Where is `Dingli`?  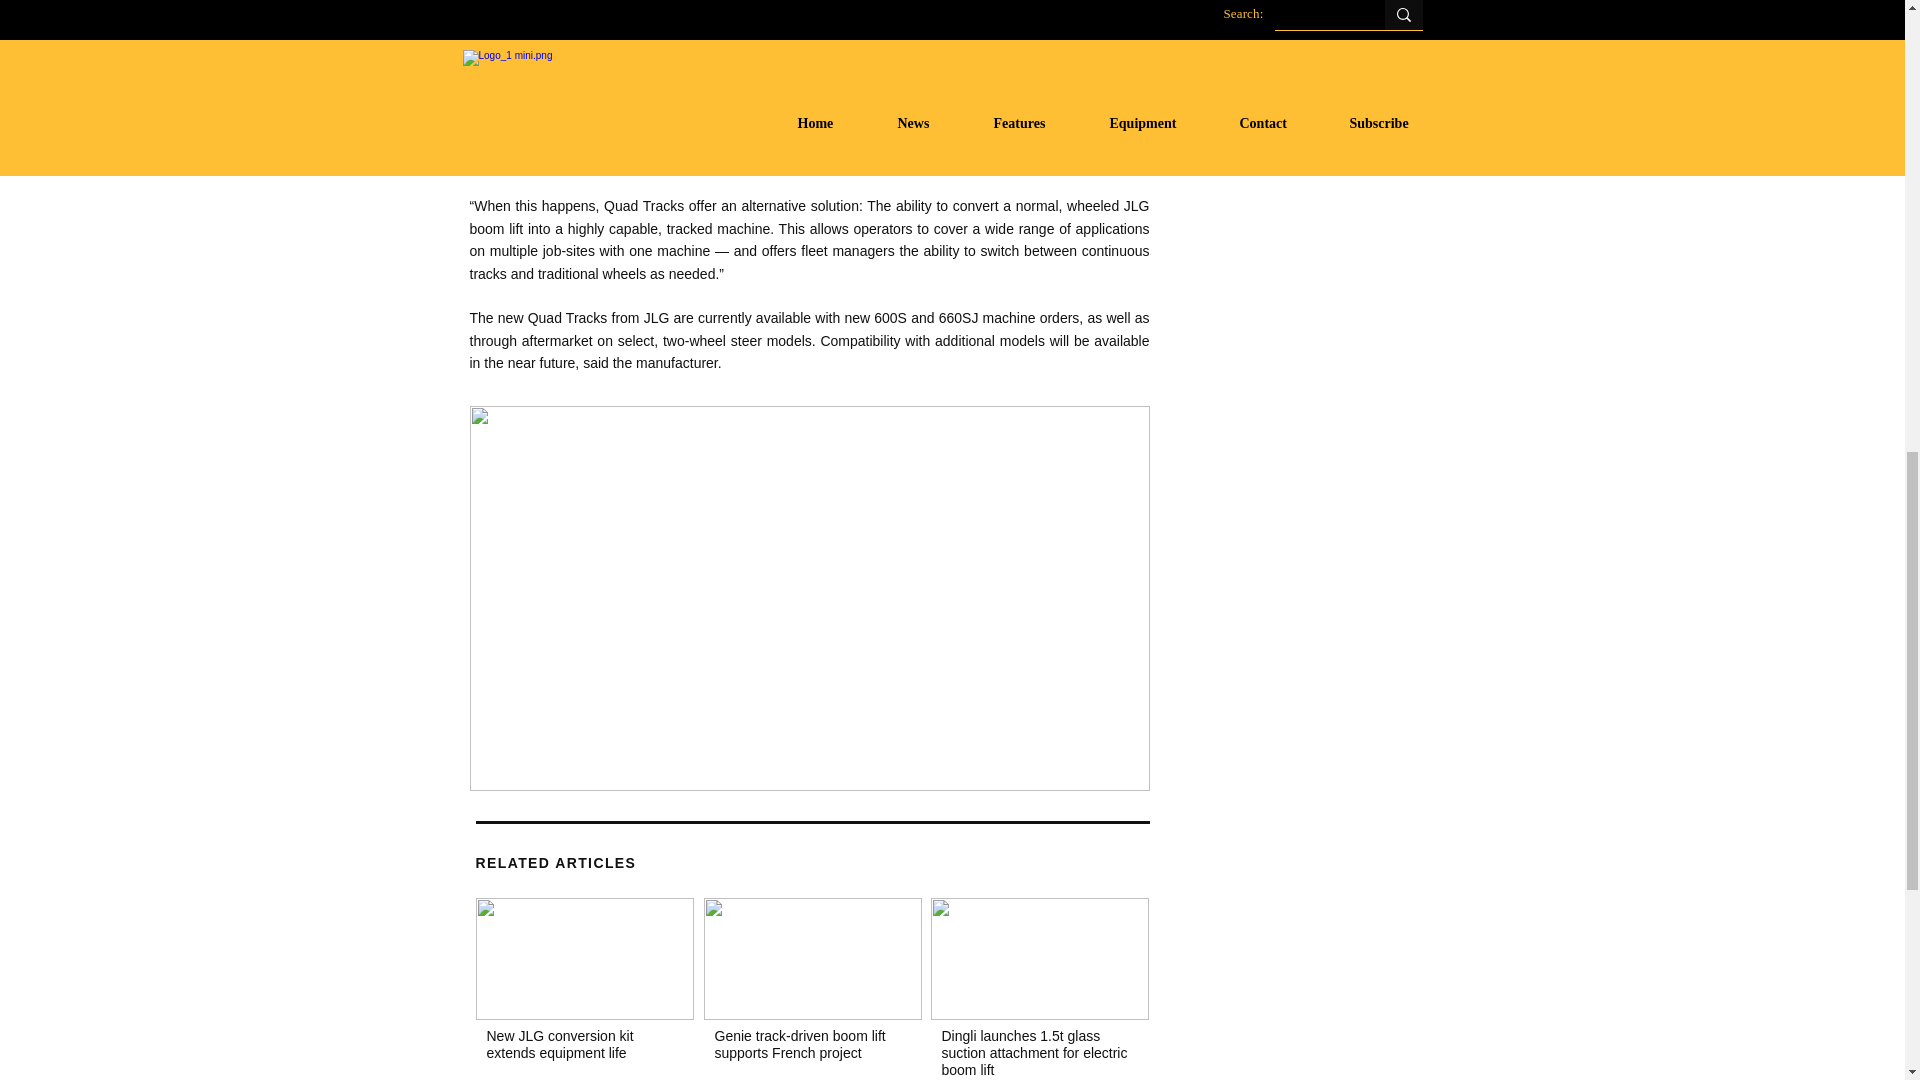 Dingli is located at coordinates (1038, 958).